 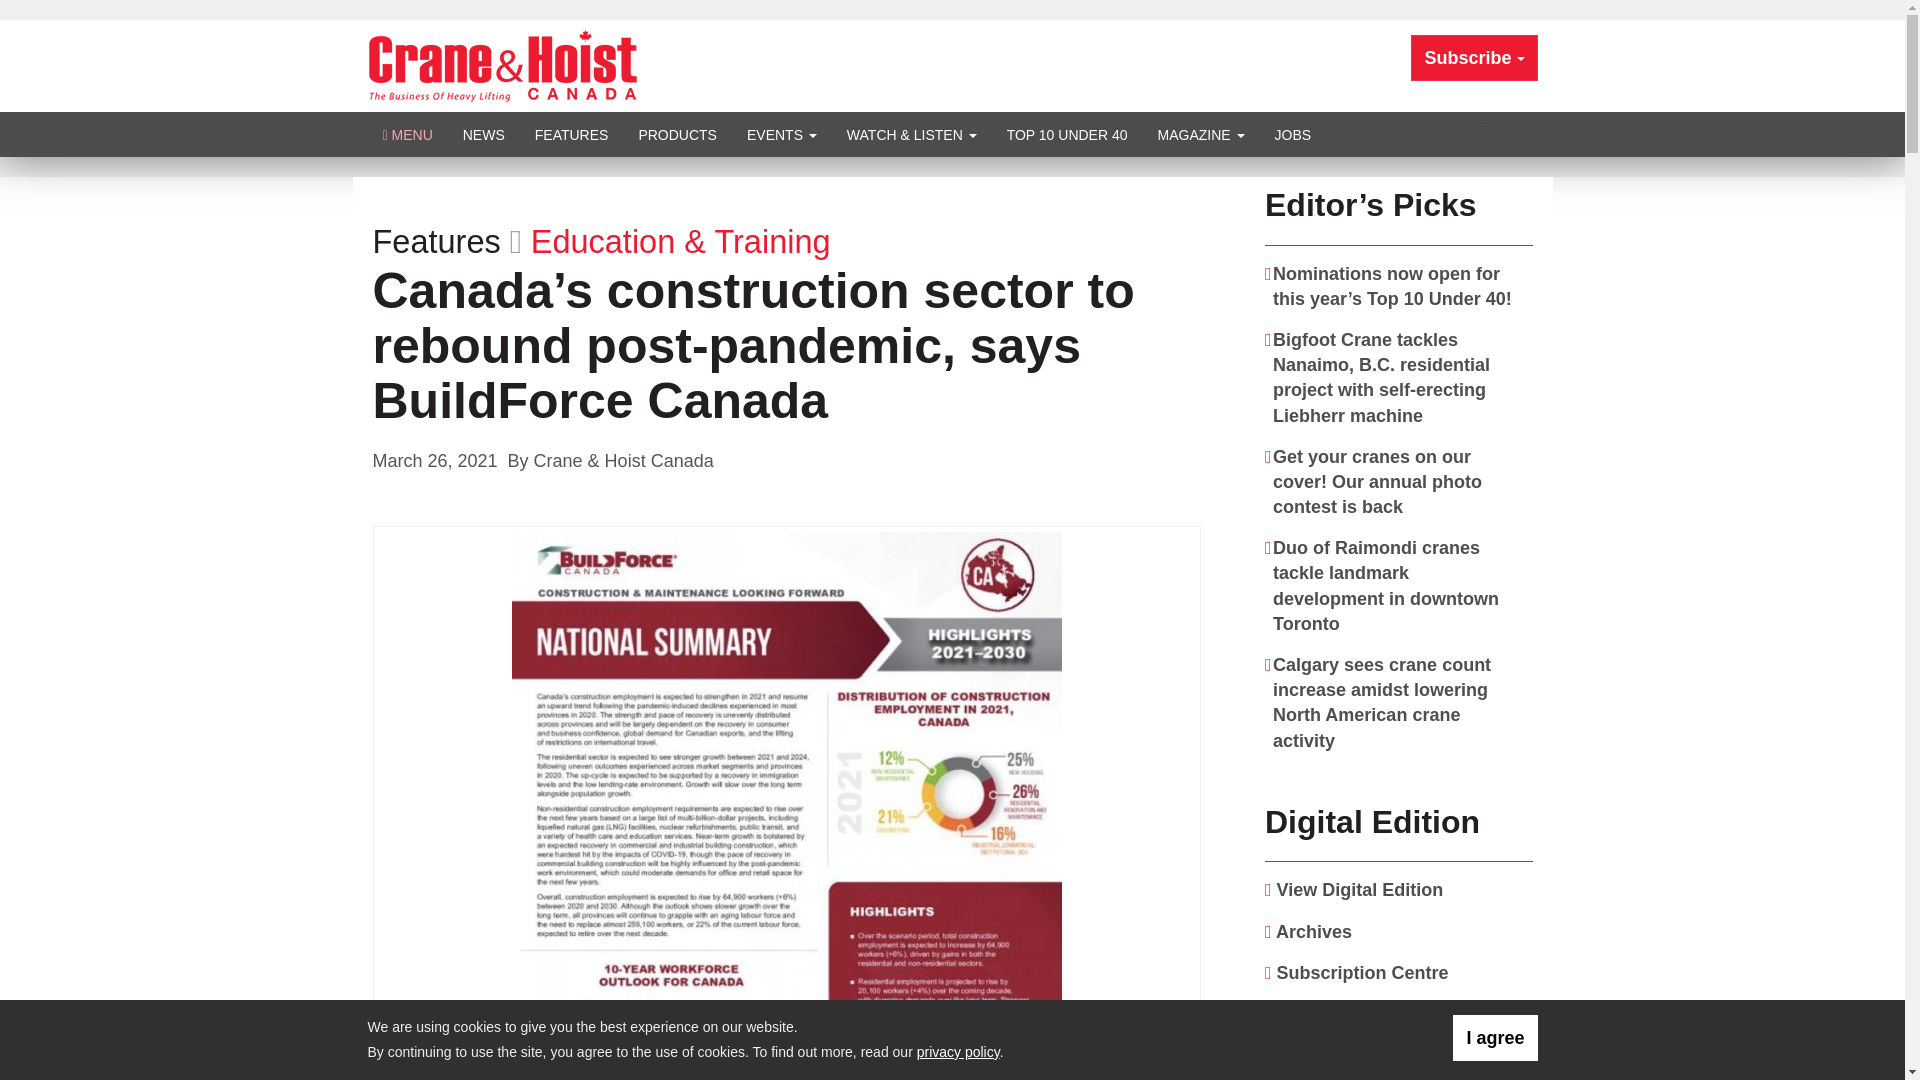 I want to click on TOP 10 UNDER 40, so click(x=1067, y=134).